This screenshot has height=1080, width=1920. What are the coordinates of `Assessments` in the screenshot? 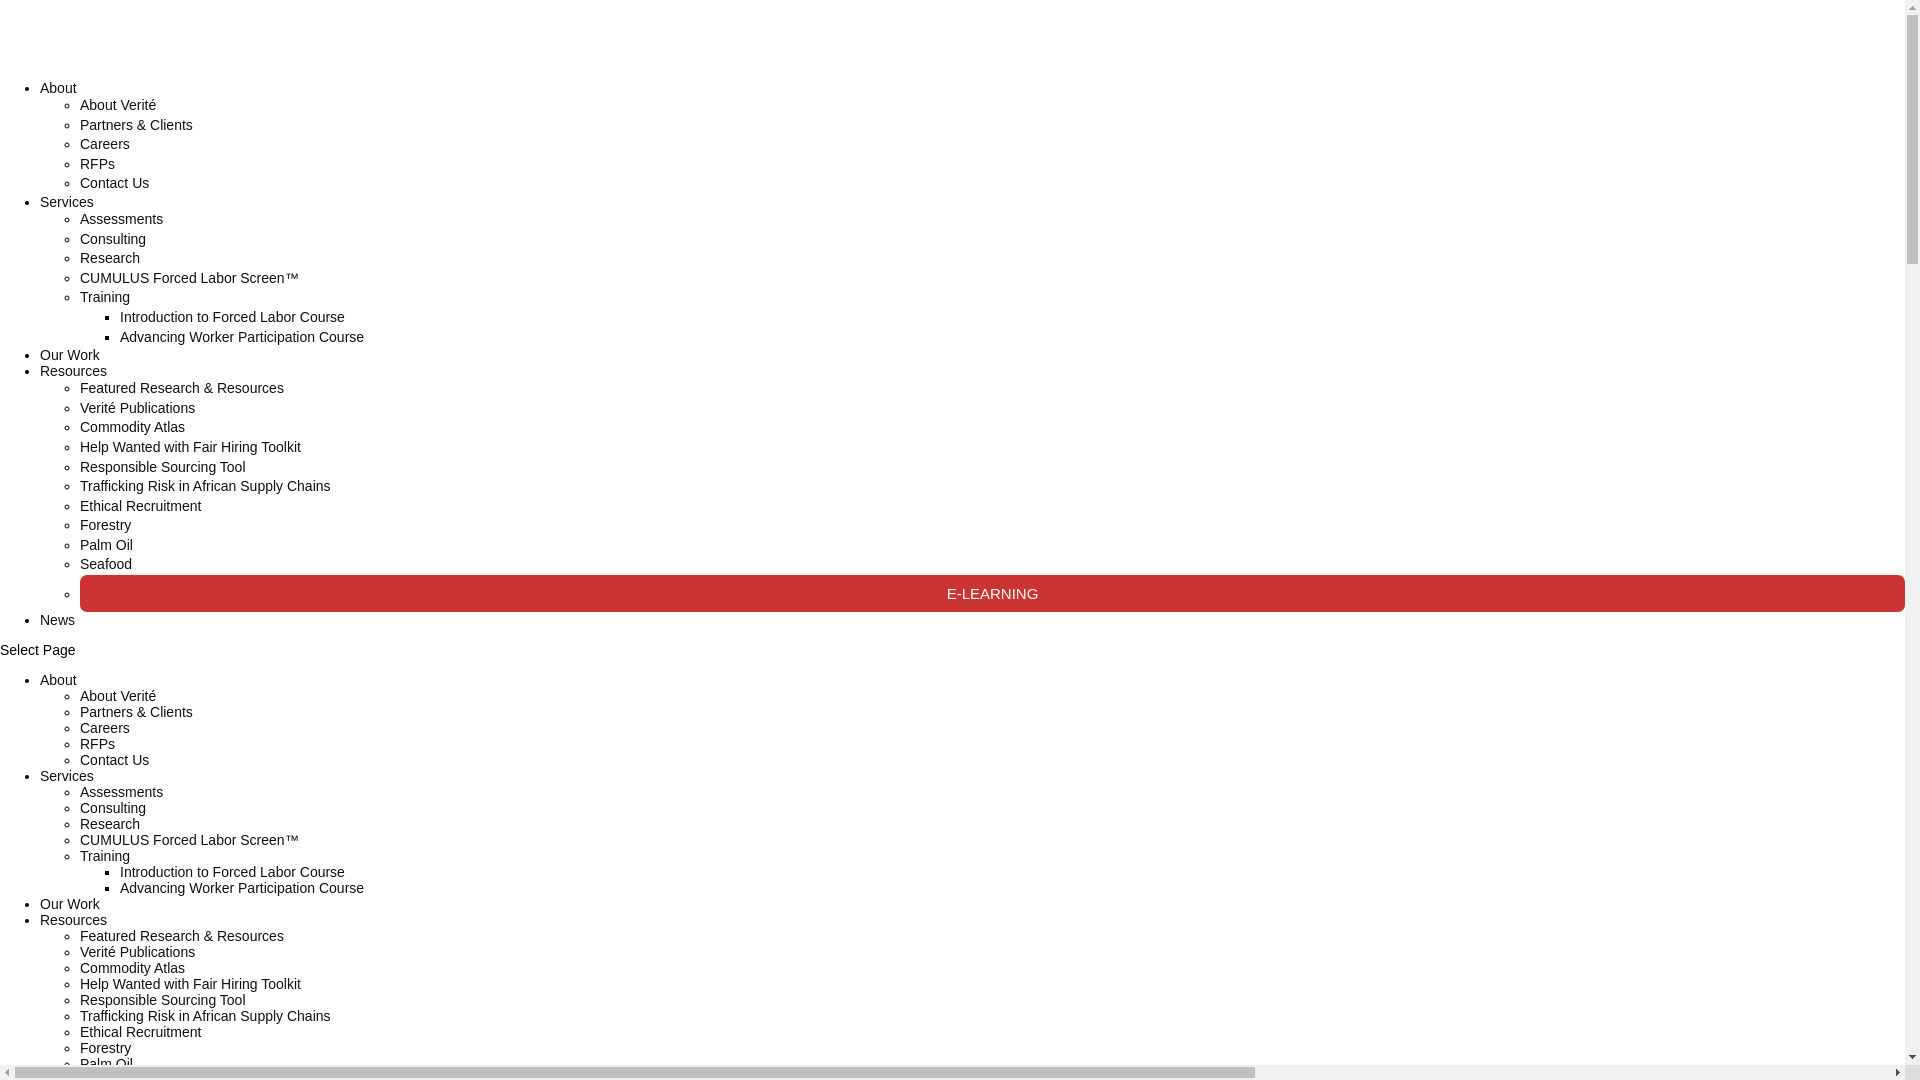 It's located at (122, 219).